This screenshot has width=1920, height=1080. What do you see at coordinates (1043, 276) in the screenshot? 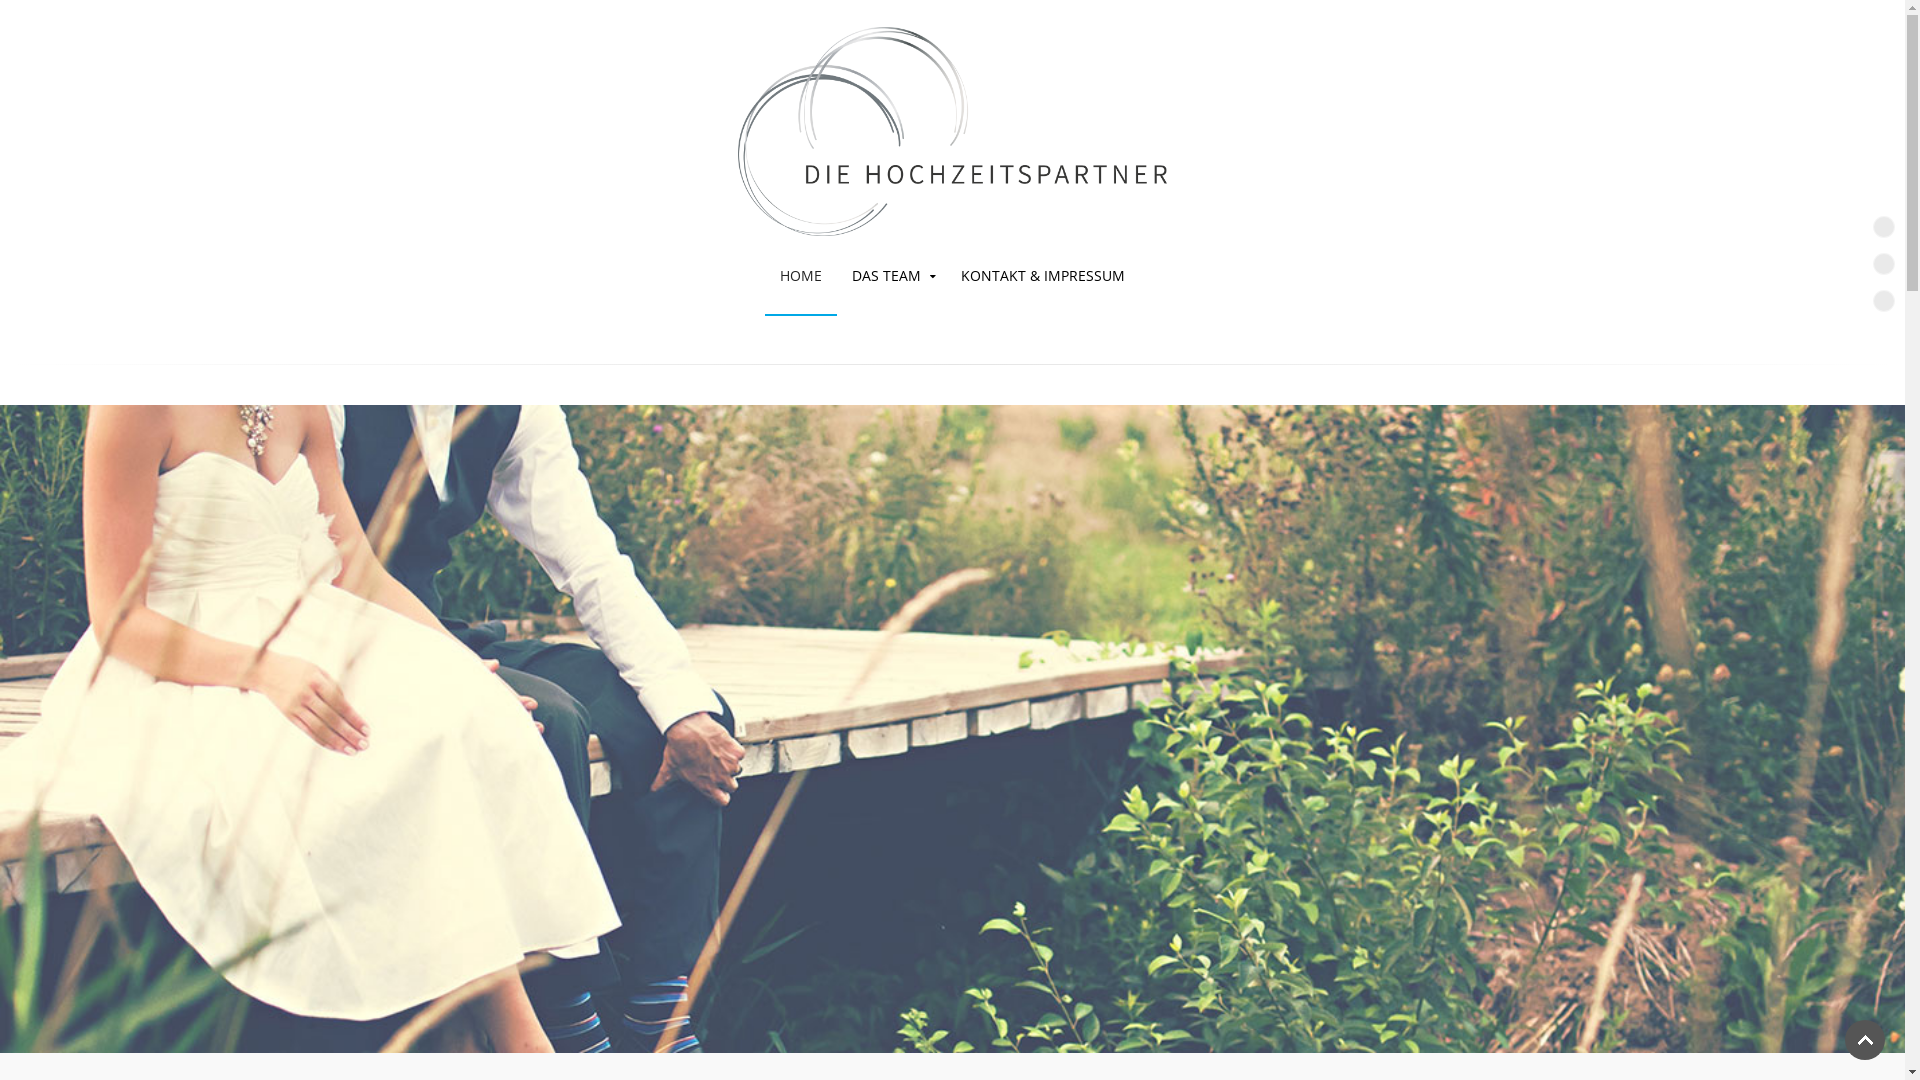
I see `KONTAKT & IMPRESSUM` at bounding box center [1043, 276].